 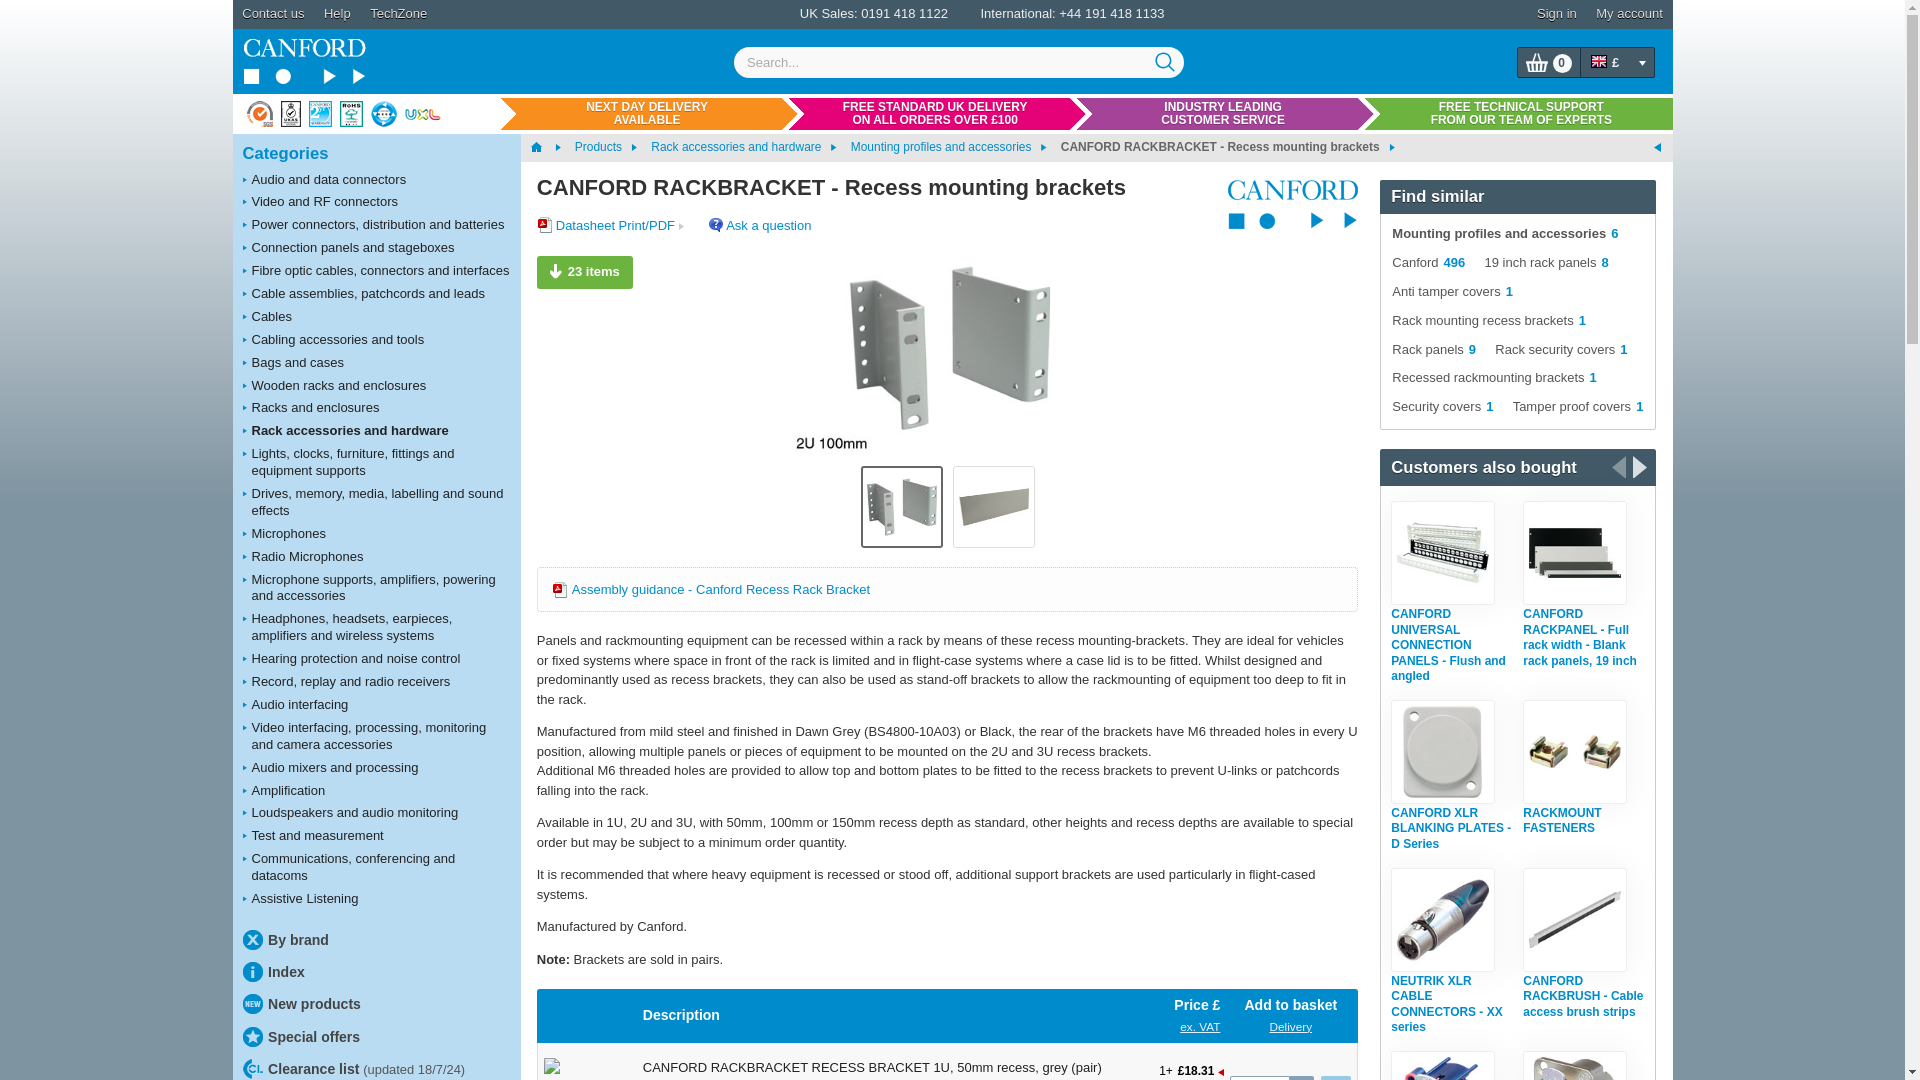 What do you see at coordinates (376, 589) in the screenshot?
I see `Microphone supports, amplifiers, powering and accessories` at bounding box center [376, 589].